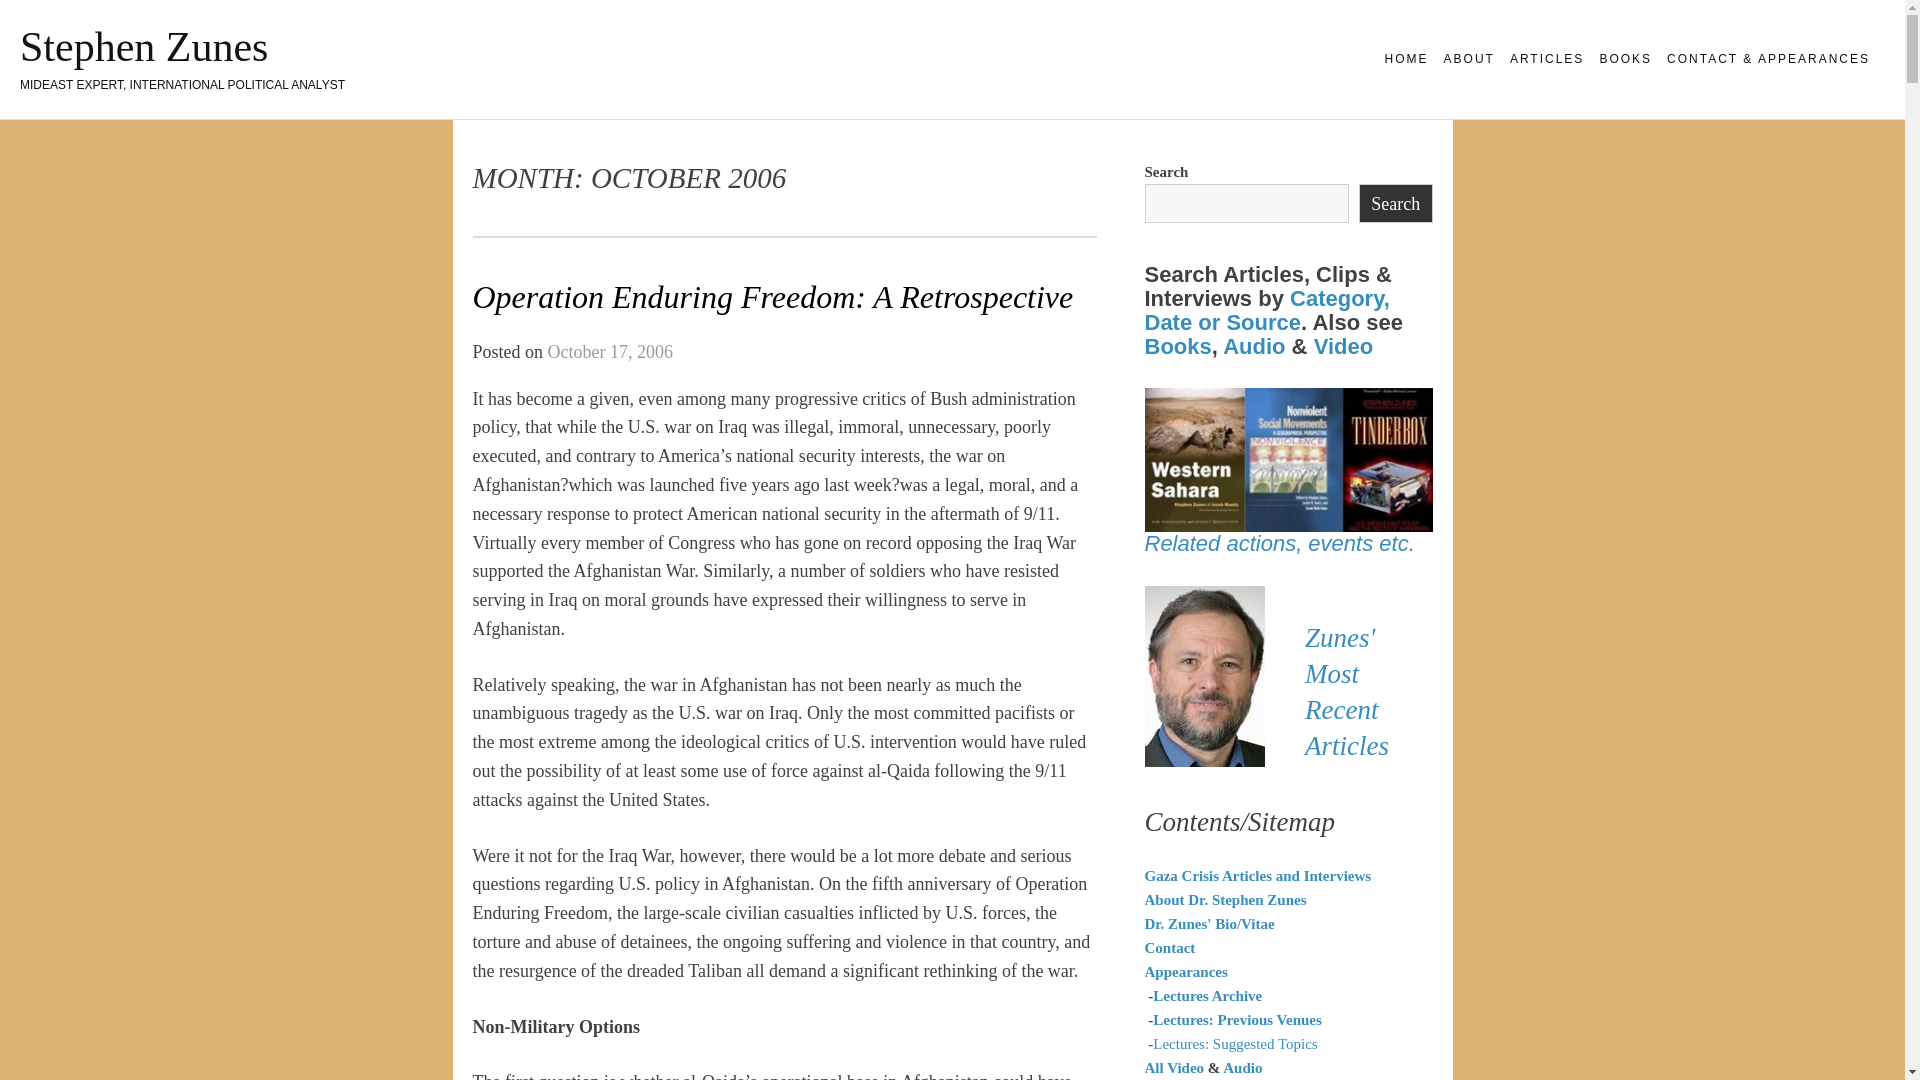 The height and width of the screenshot is (1080, 1920). Describe the element at coordinates (1396, 202) in the screenshot. I see `Search` at that location.